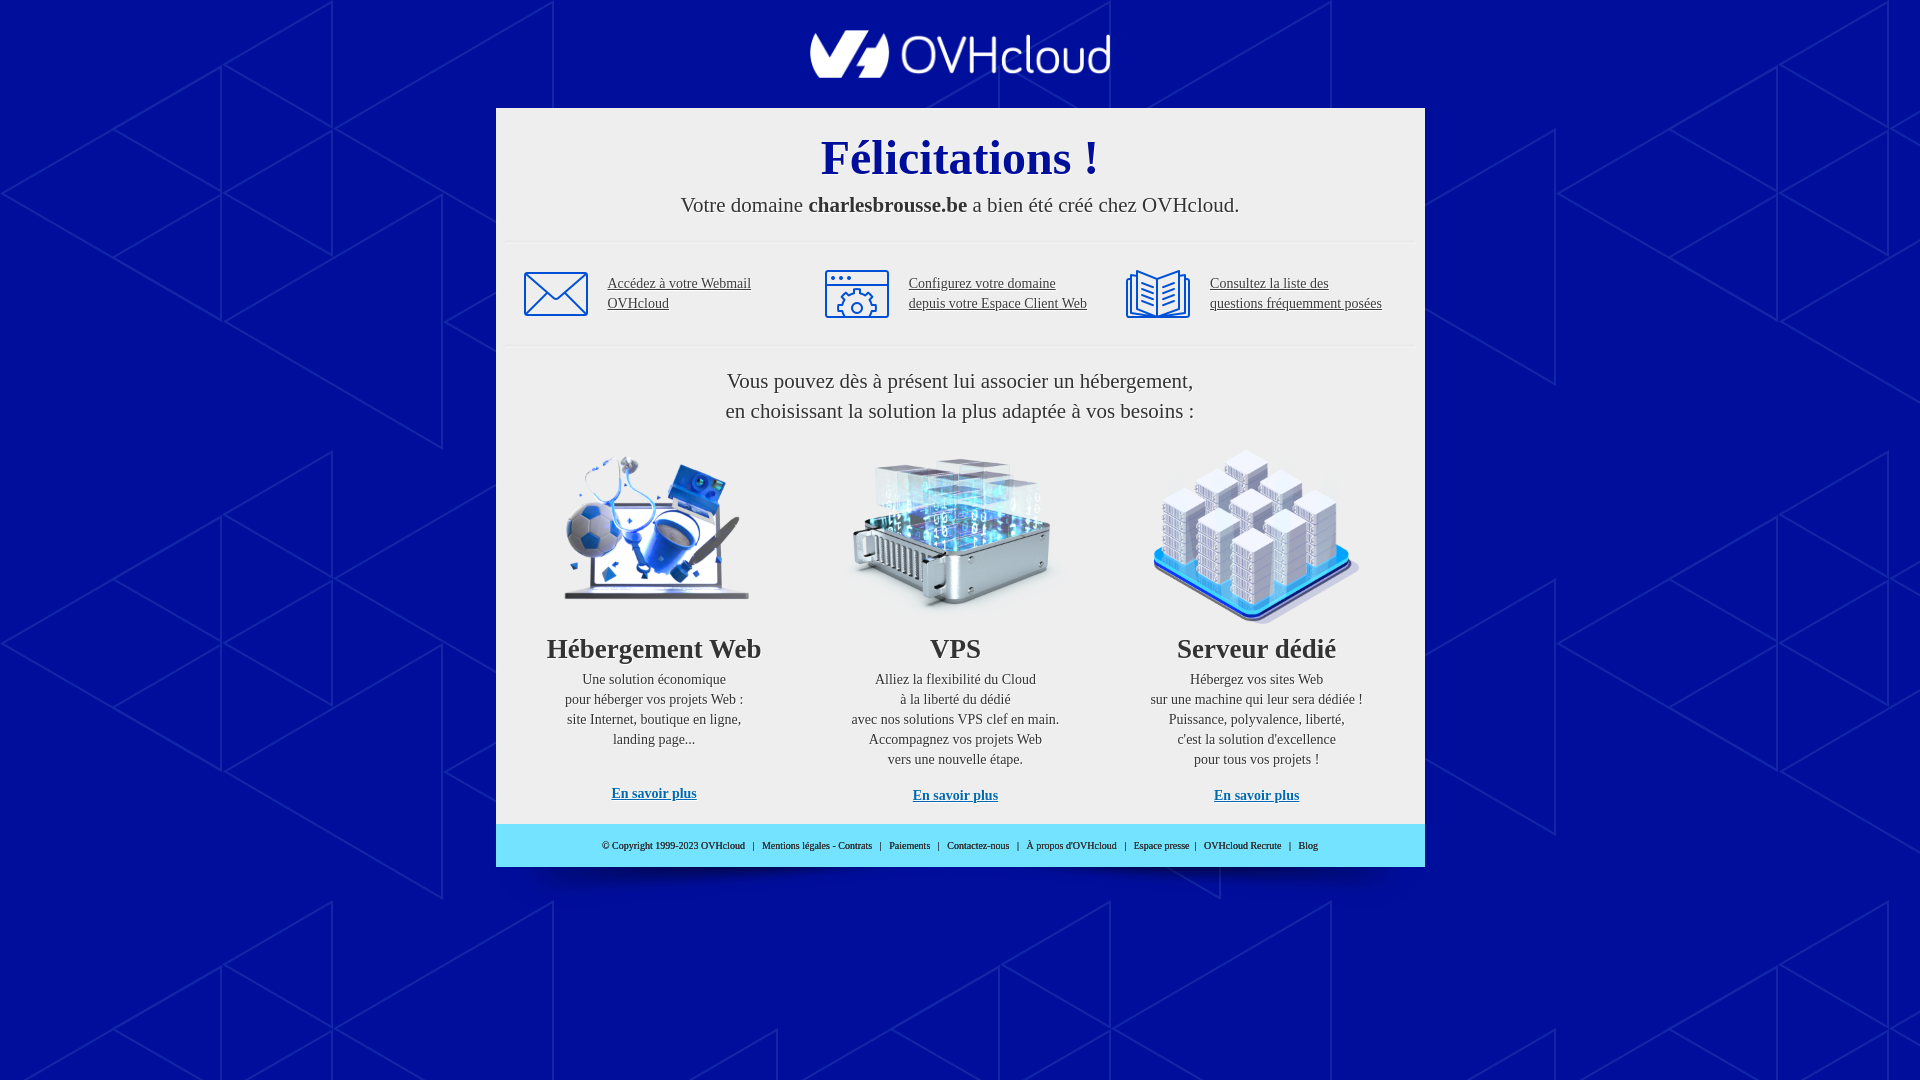  What do you see at coordinates (978, 846) in the screenshot?
I see `Contactez-nous` at bounding box center [978, 846].